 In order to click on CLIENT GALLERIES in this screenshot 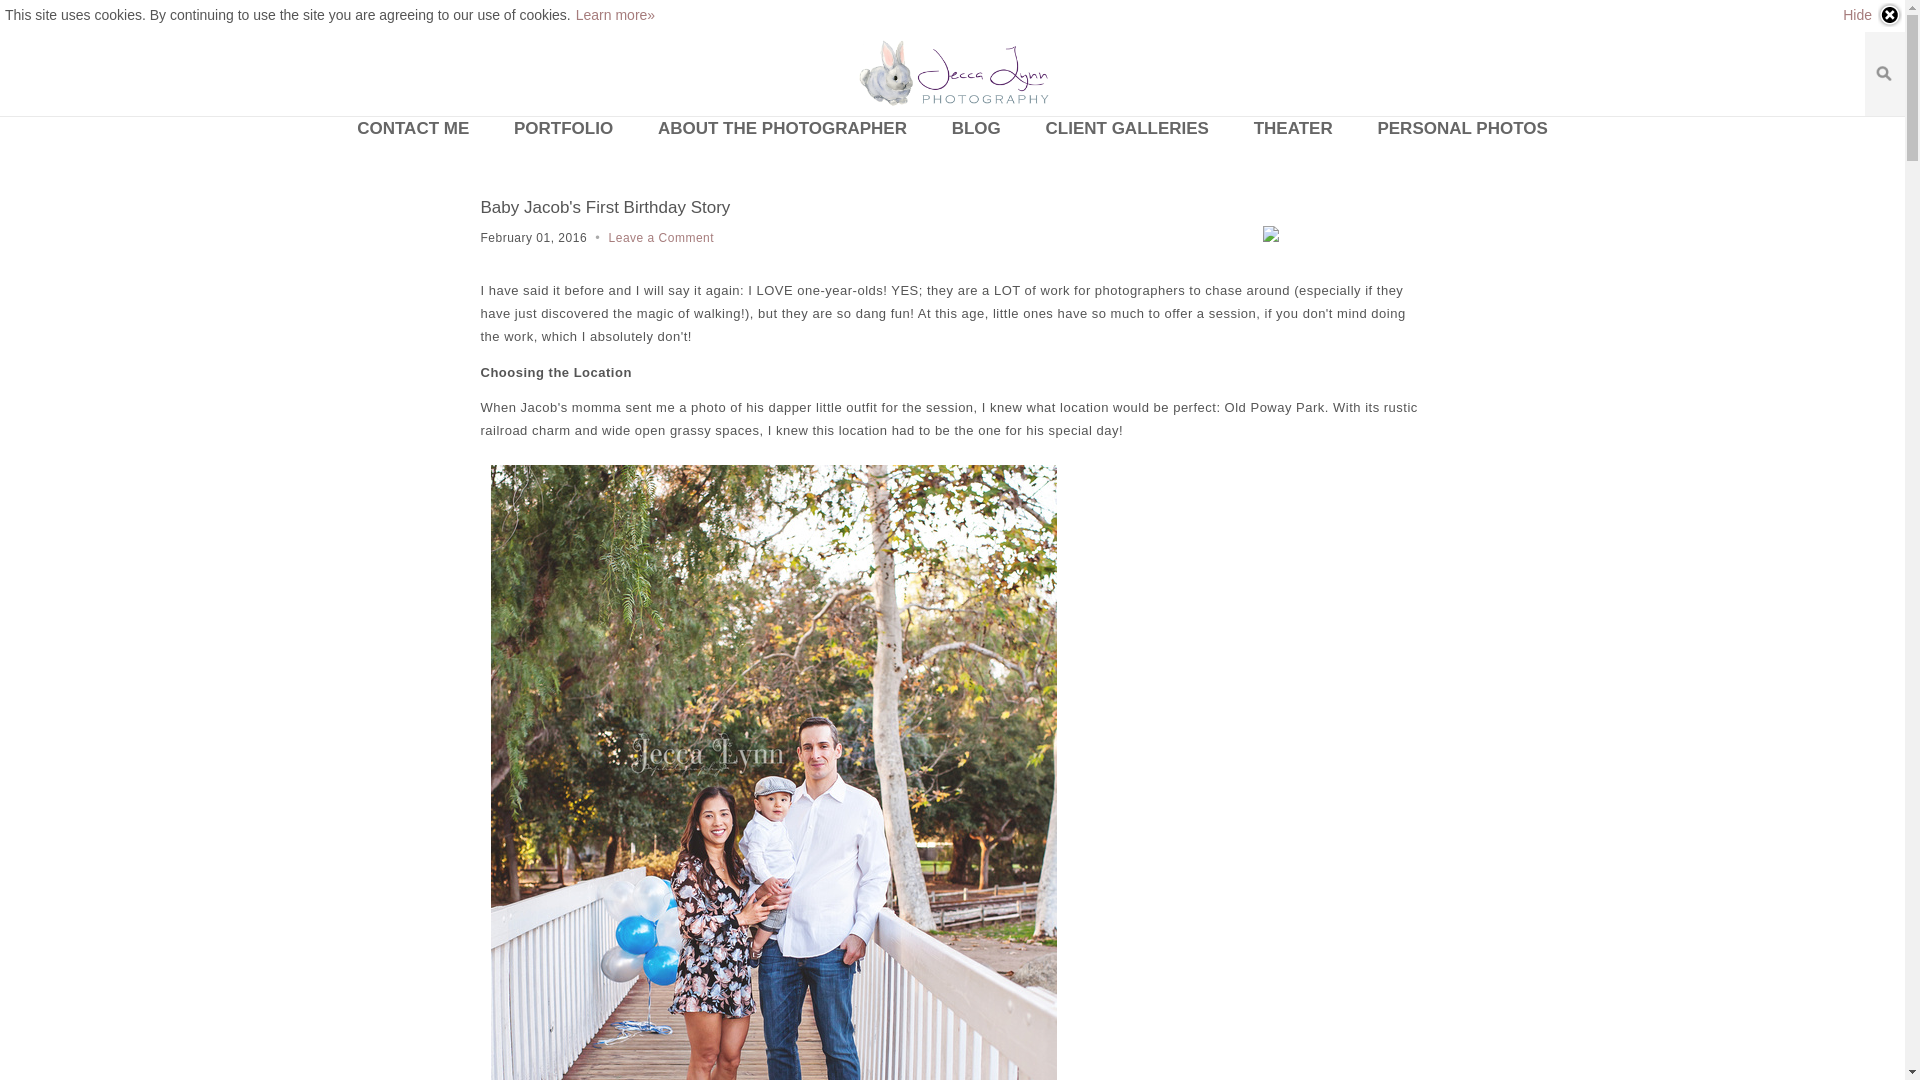, I will do `click(1126, 128)`.